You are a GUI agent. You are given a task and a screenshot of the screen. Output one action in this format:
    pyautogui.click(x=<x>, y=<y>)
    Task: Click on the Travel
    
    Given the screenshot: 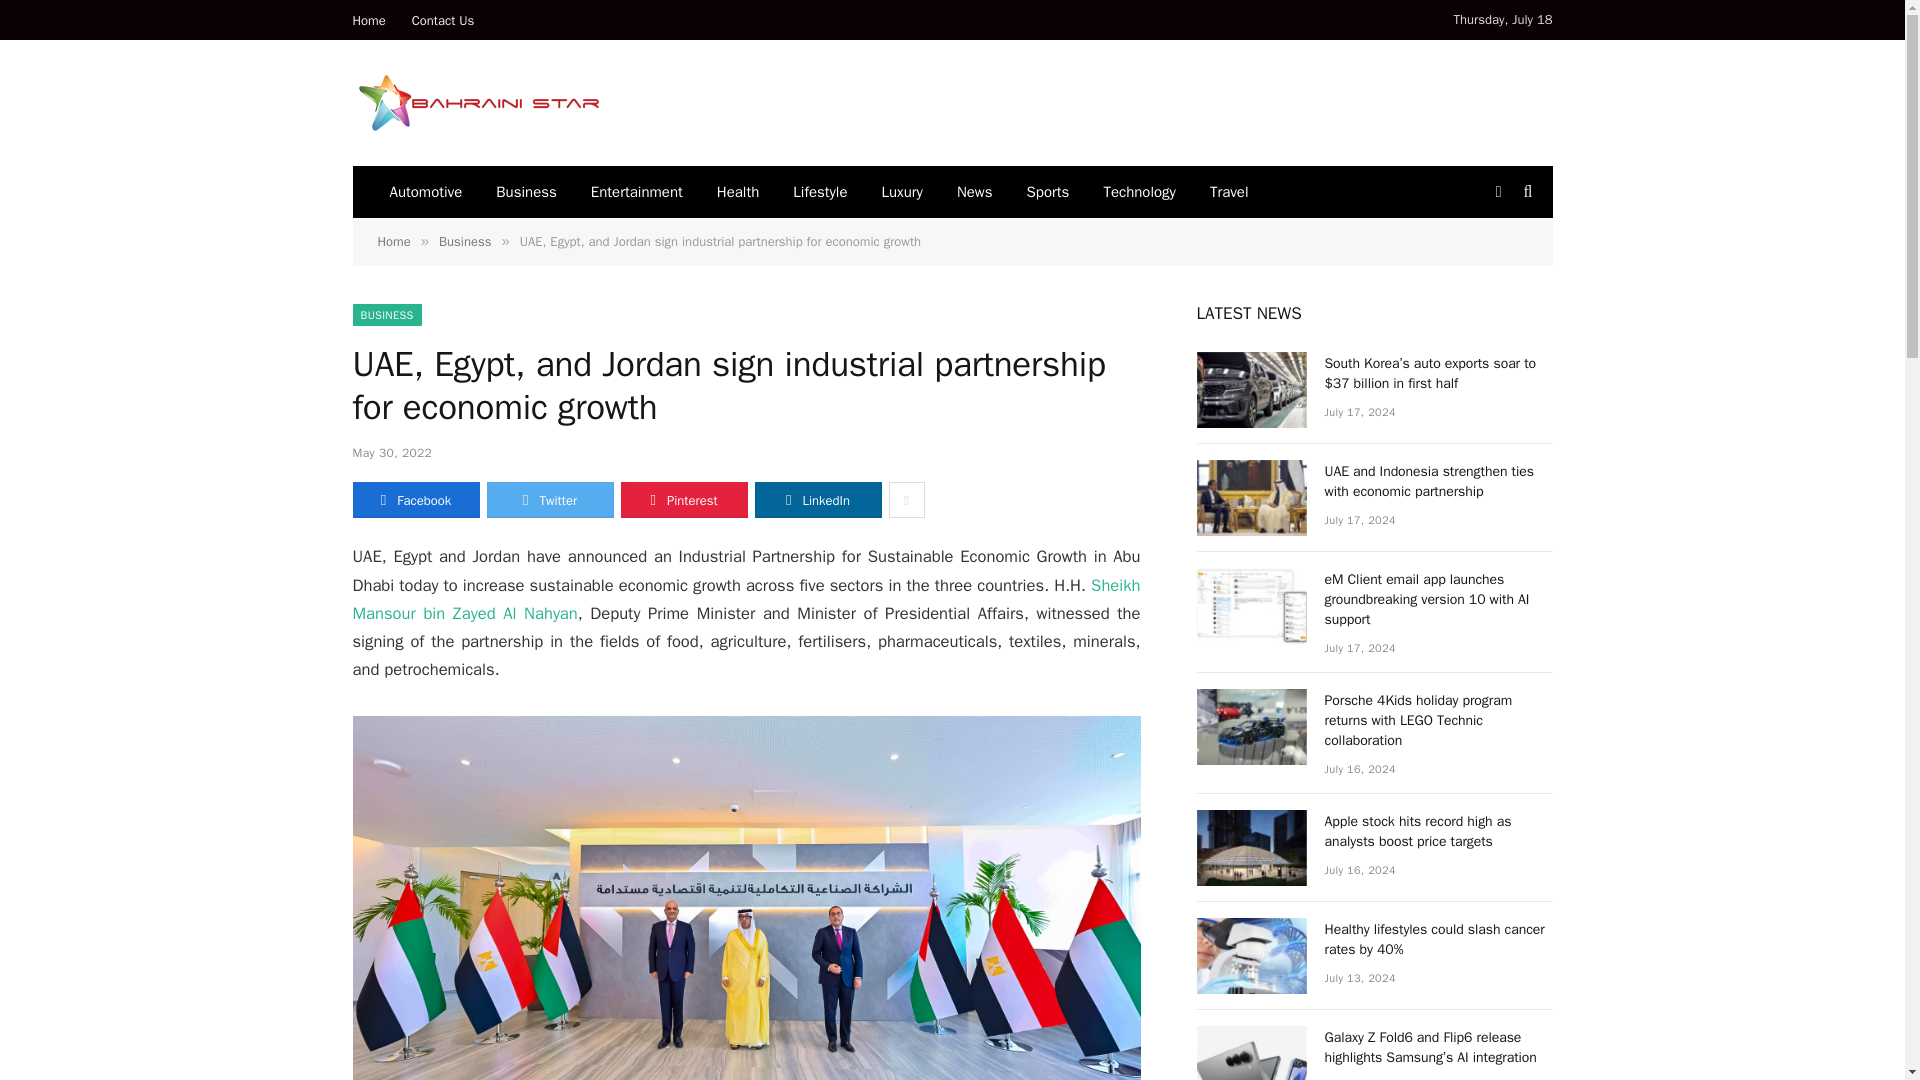 What is the action you would take?
    pyautogui.click(x=1228, y=192)
    